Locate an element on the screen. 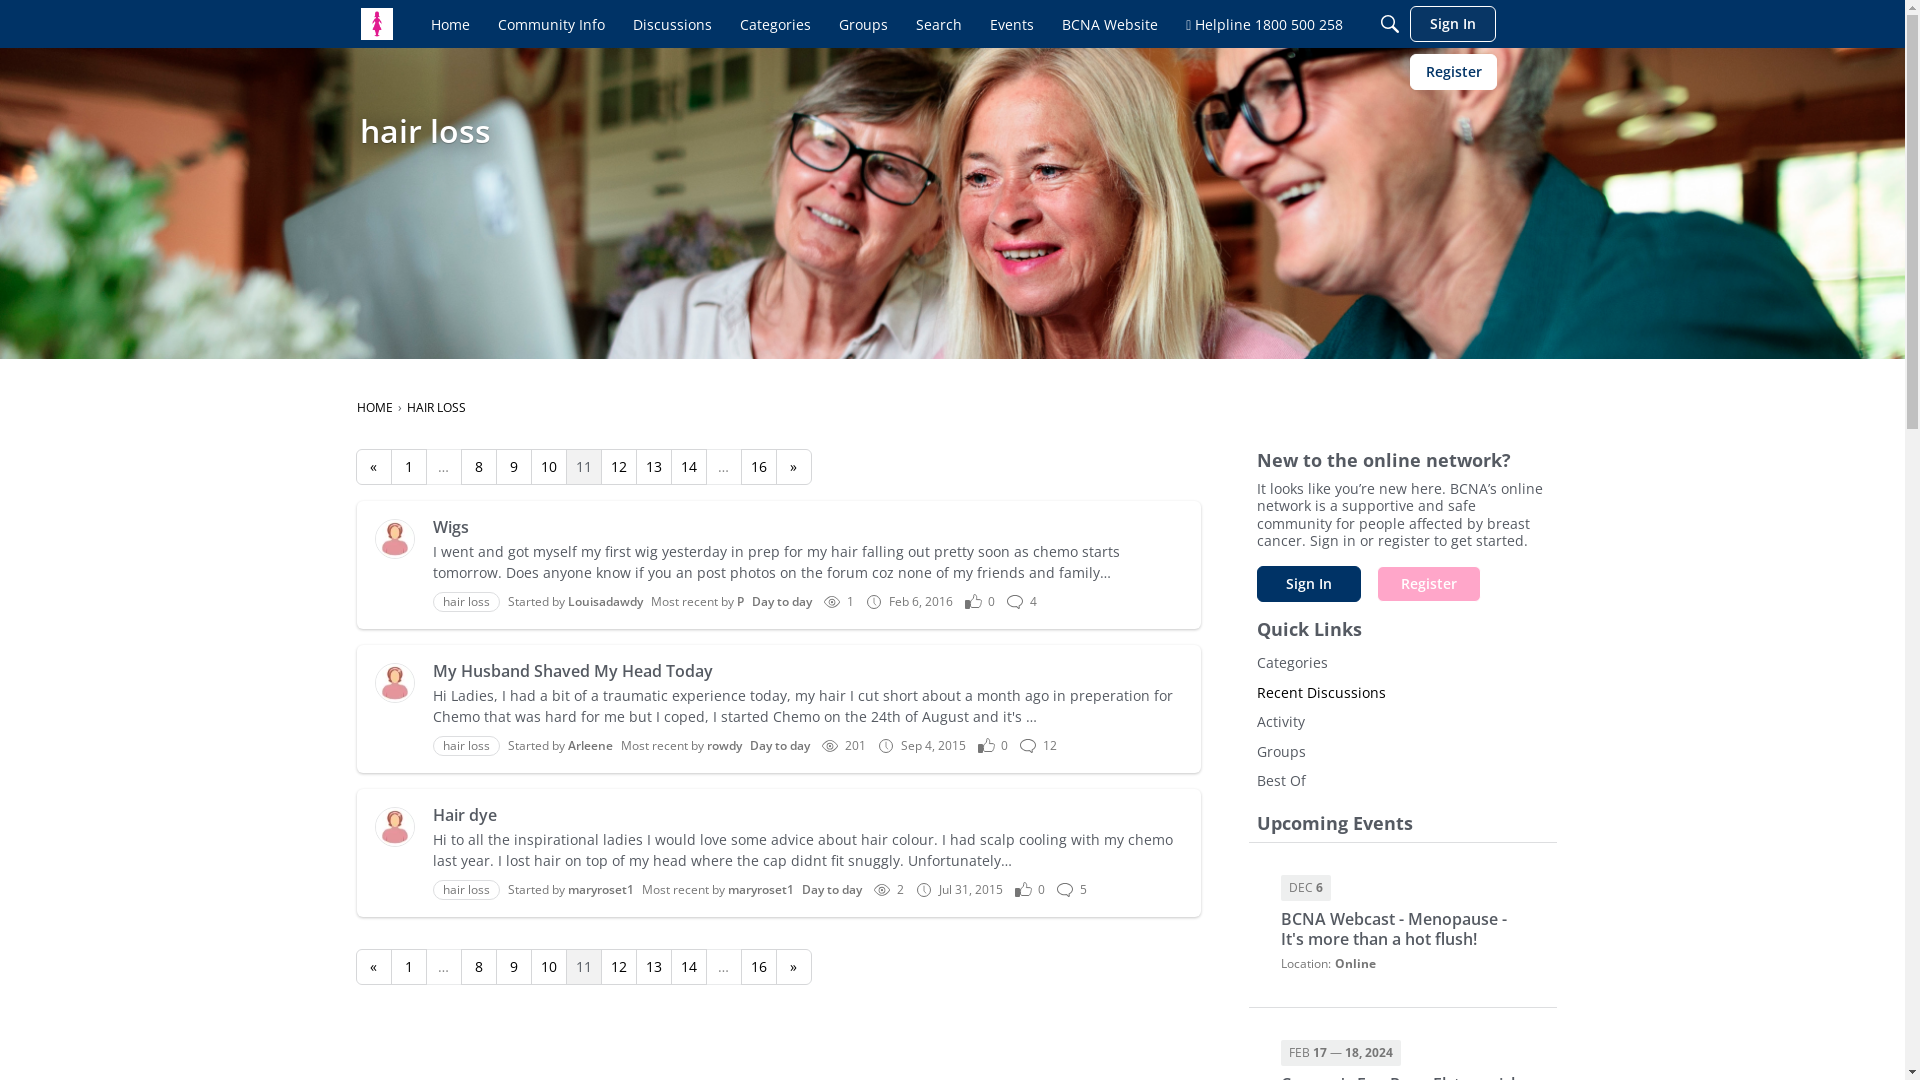 The image size is (1920, 1080). 14 is located at coordinates (688, 467).